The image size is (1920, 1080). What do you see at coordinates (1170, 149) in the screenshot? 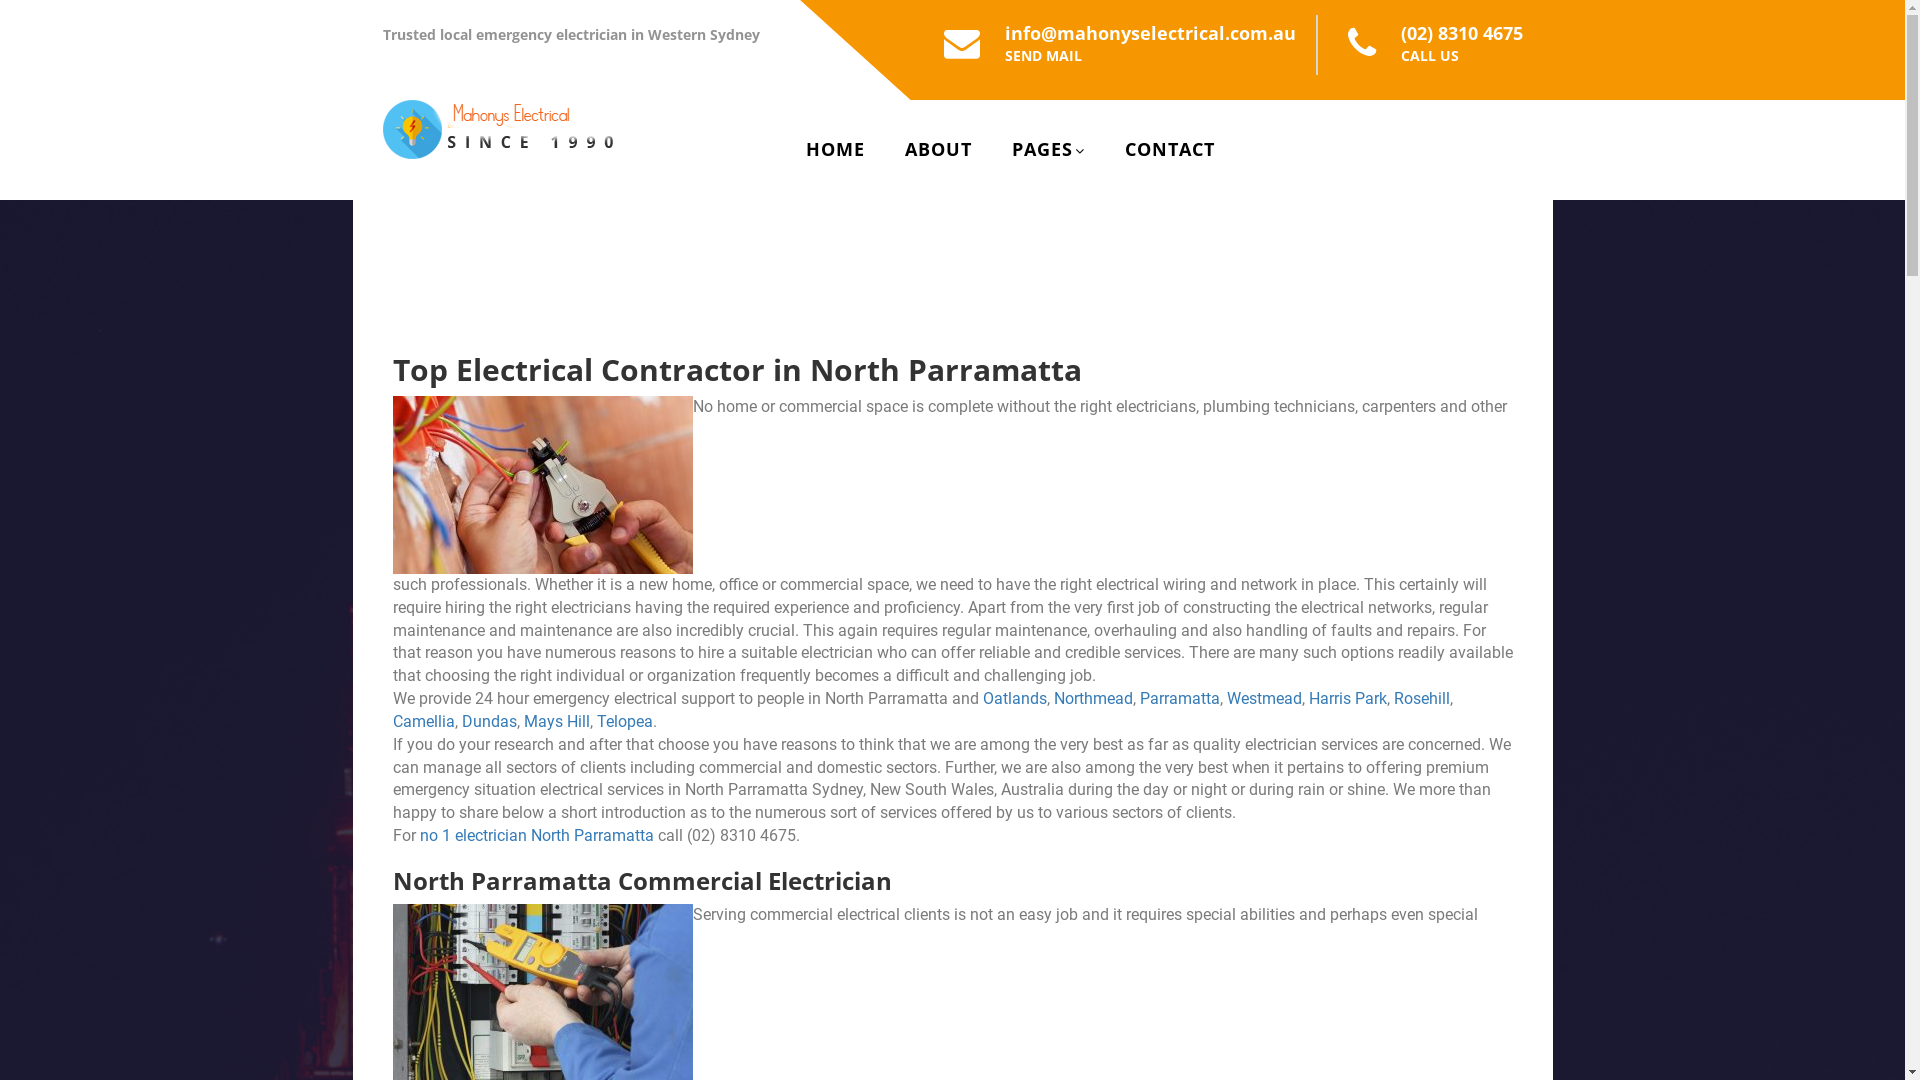
I see `CONTACT` at bounding box center [1170, 149].